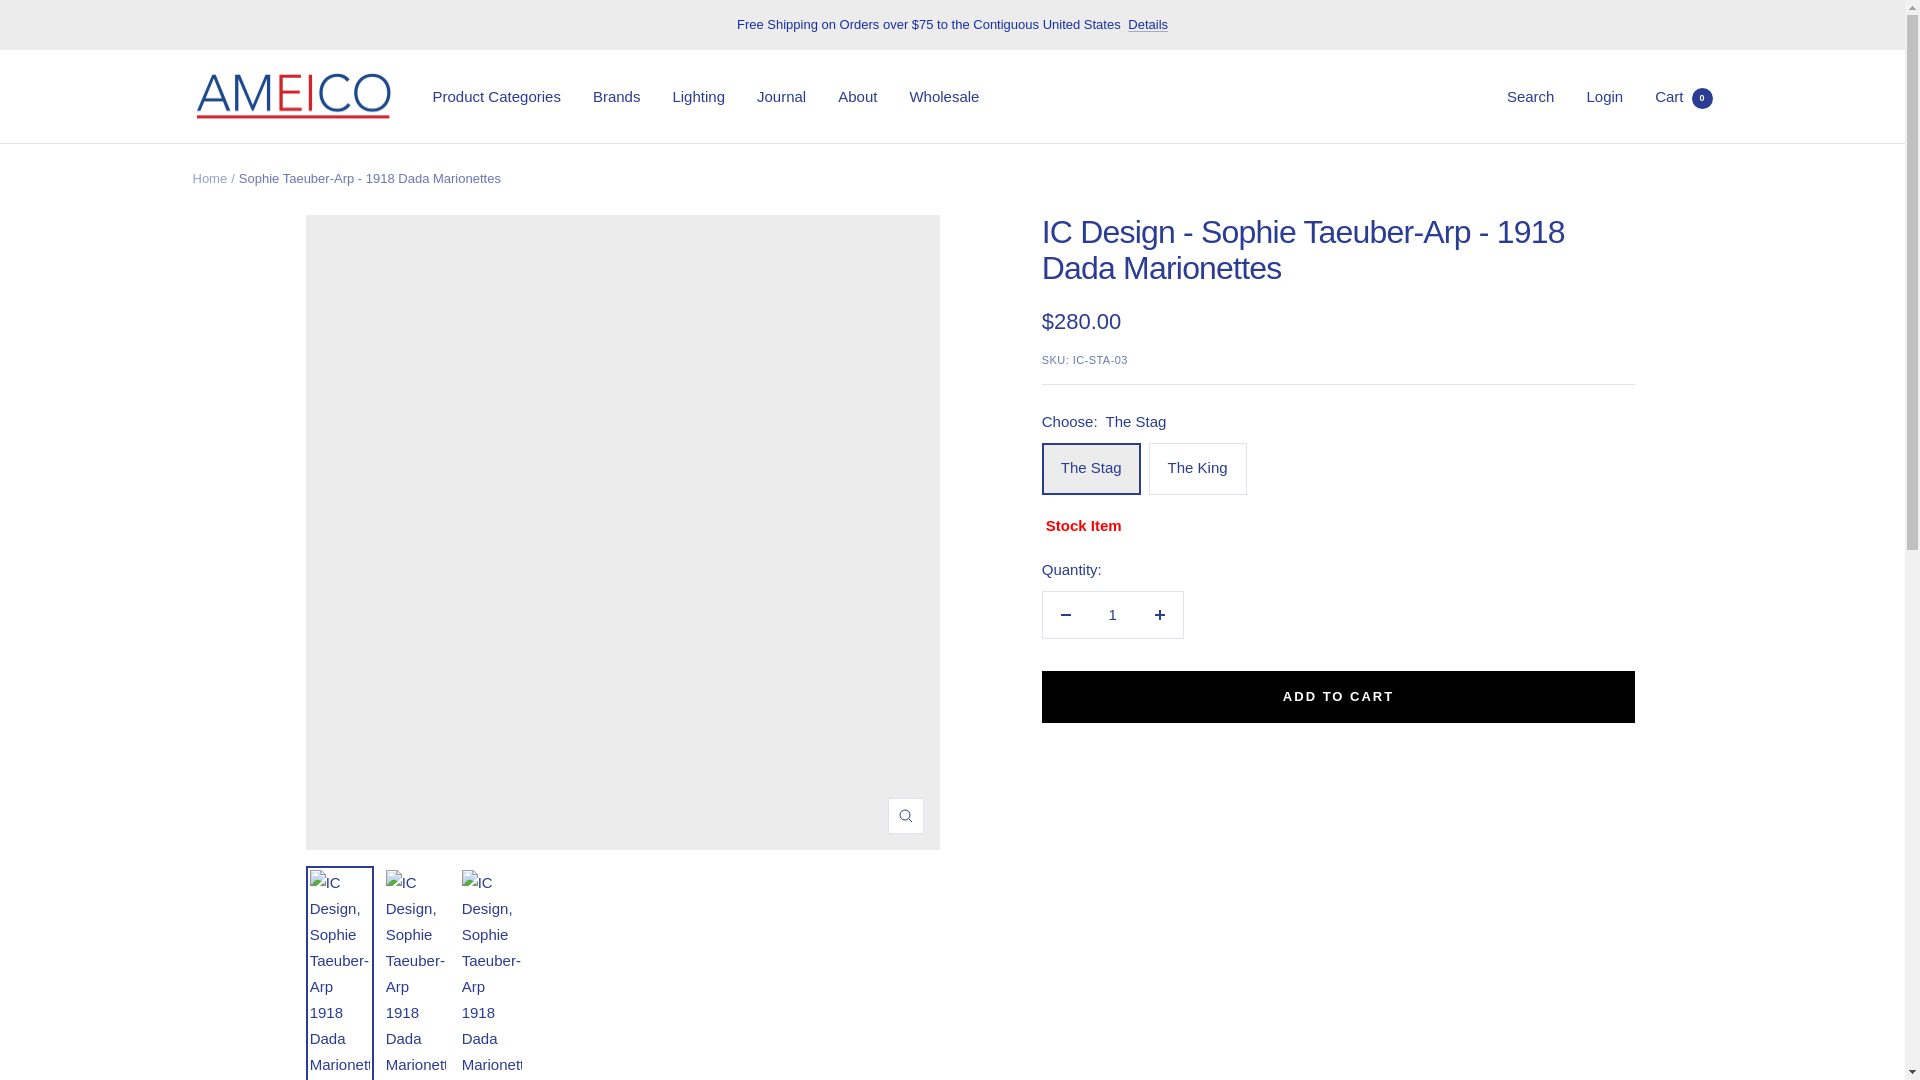 The height and width of the screenshot is (1080, 1920). Describe the element at coordinates (1148, 24) in the screenshot. I see `Details` at that location.